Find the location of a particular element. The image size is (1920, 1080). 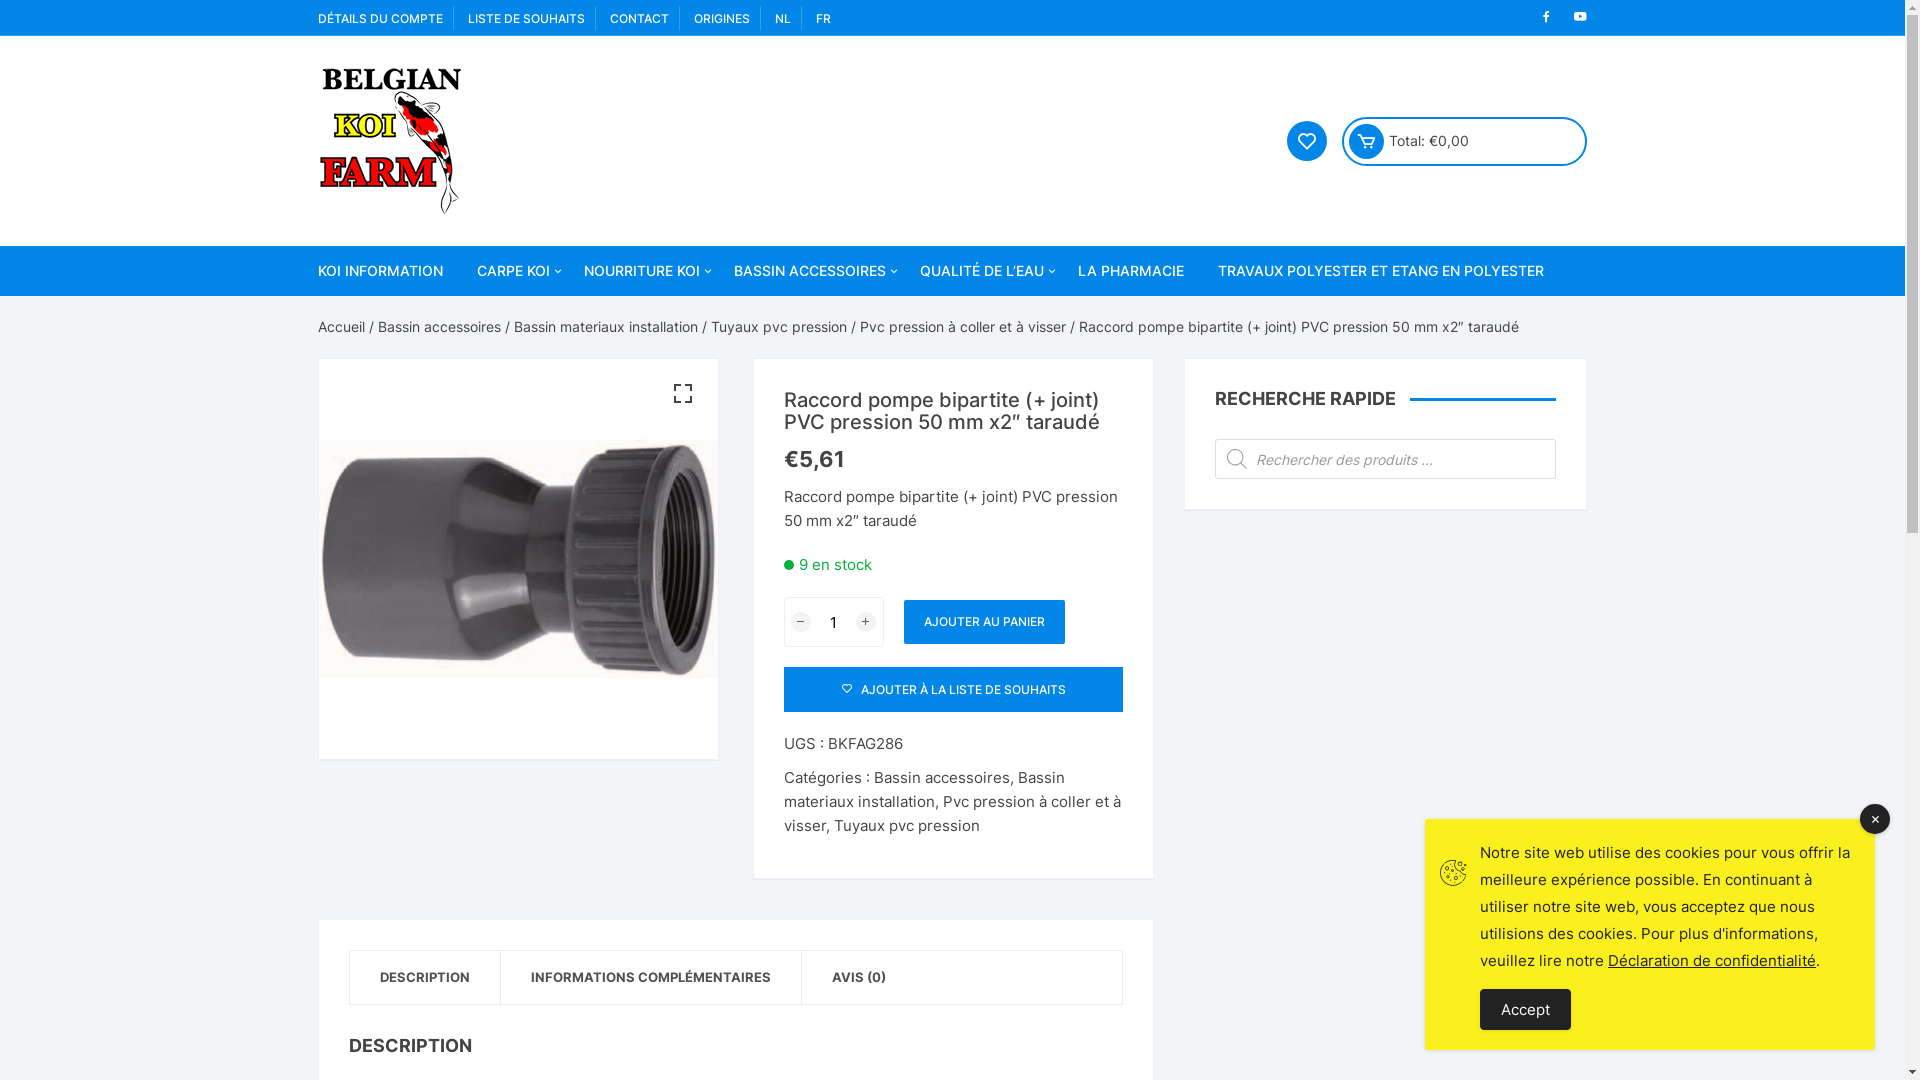

Azobe lattes et poteaux is located at coordinates (1093, 464).